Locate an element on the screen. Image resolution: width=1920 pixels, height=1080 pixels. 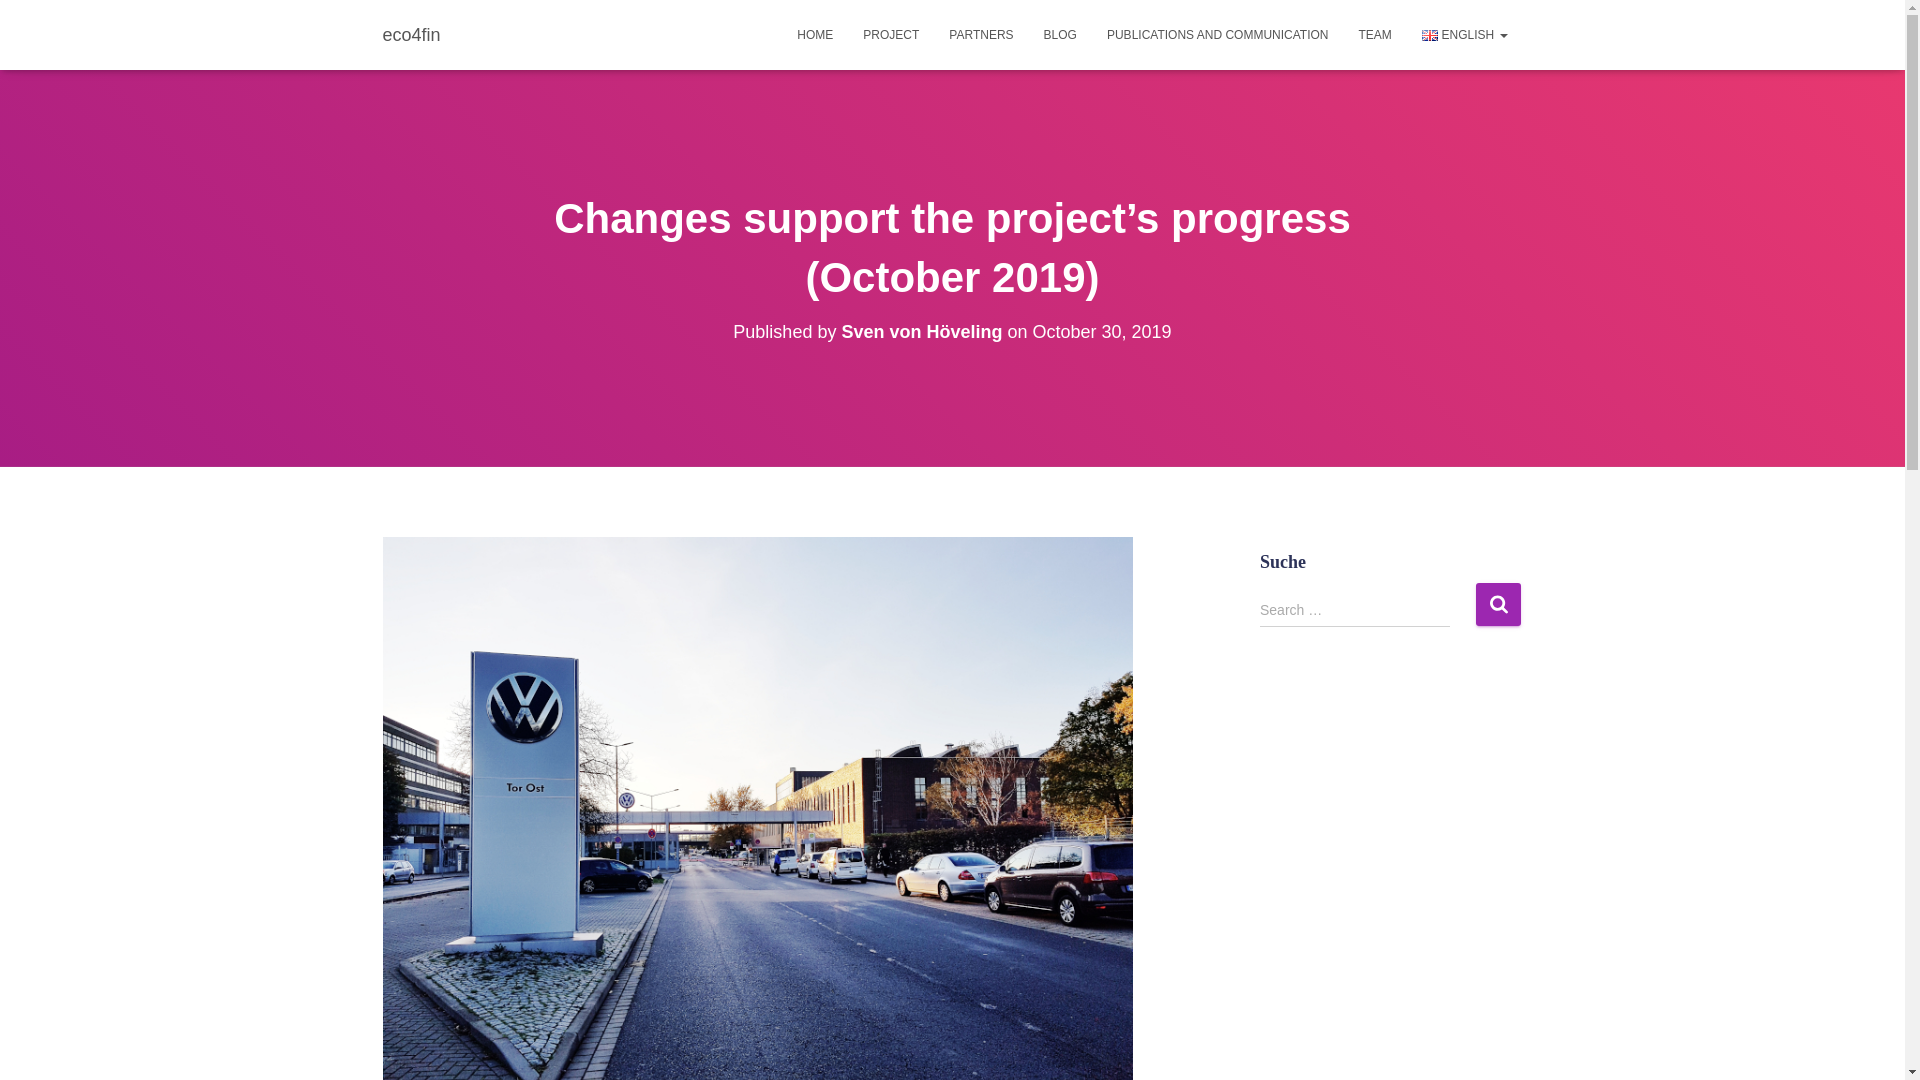
Home is located at coordinates (814, 34).